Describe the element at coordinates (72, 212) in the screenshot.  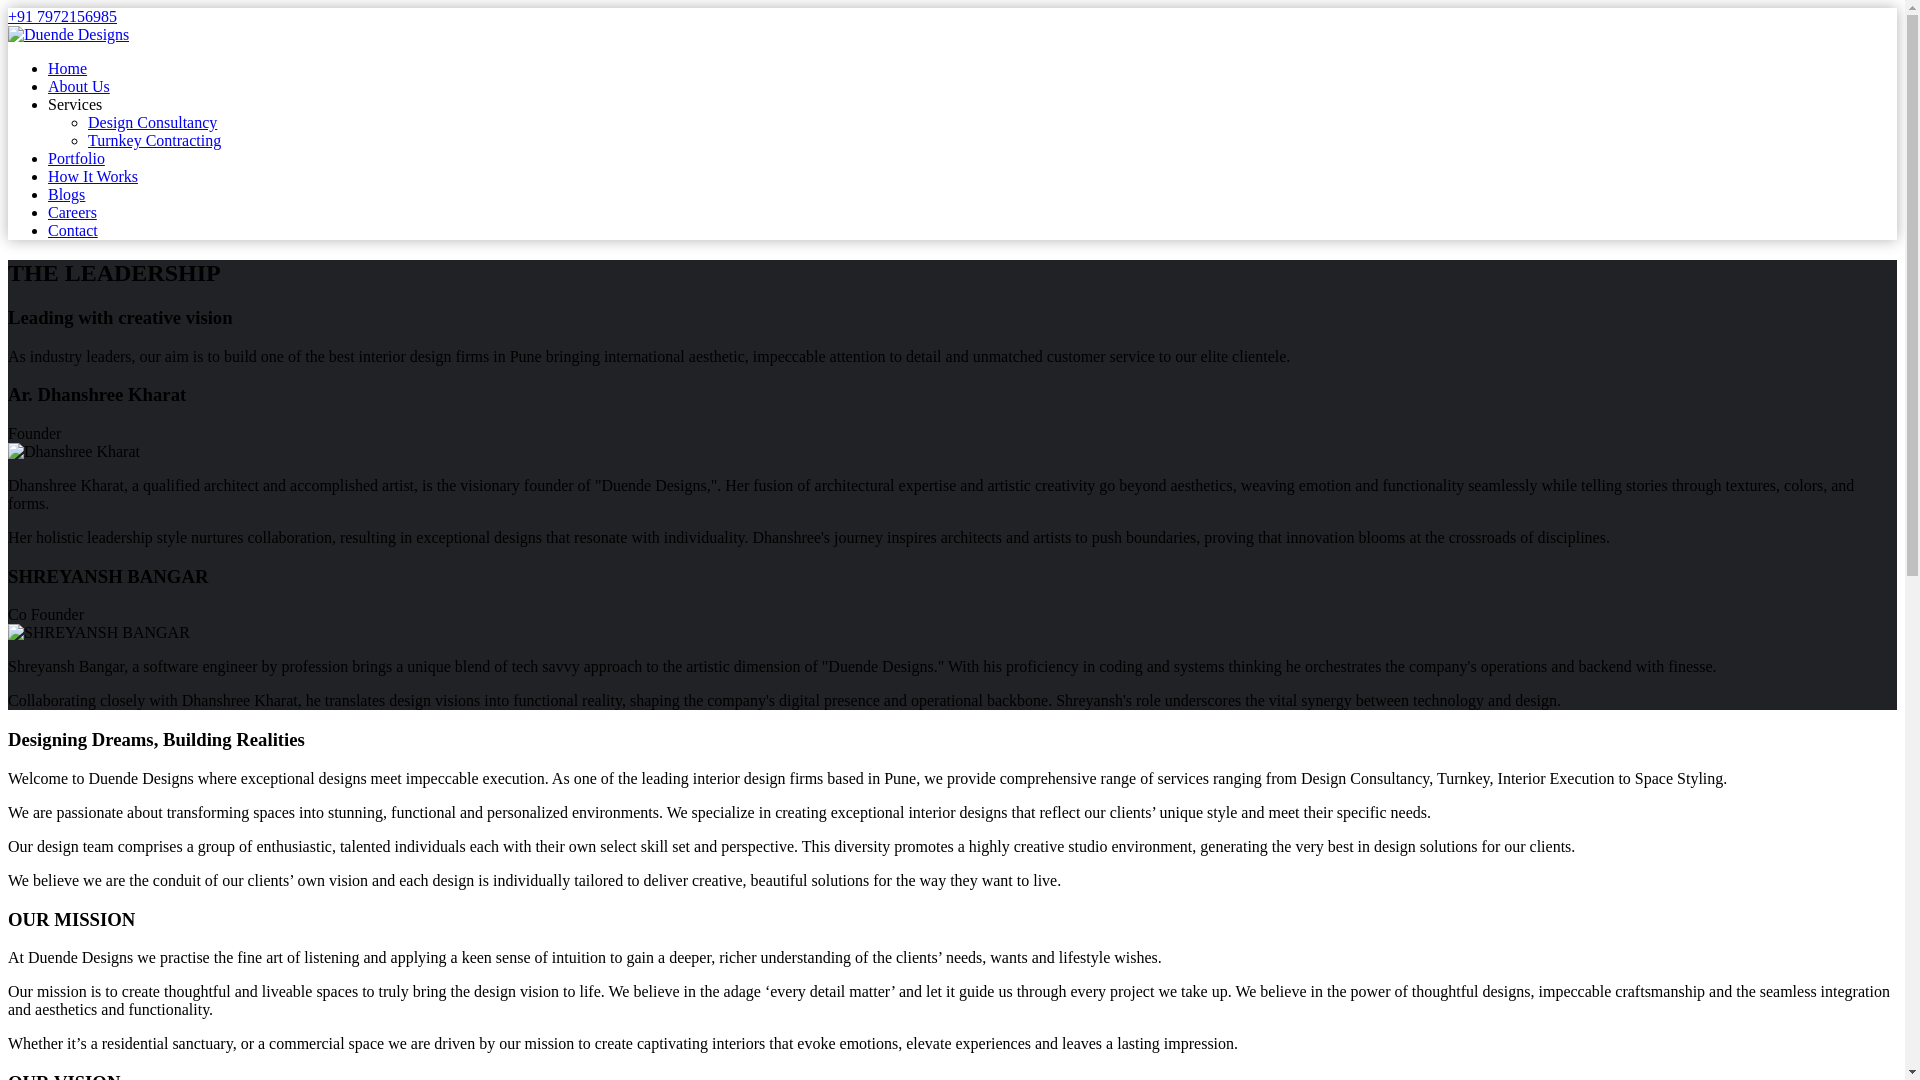
I see `Careers` at that location.